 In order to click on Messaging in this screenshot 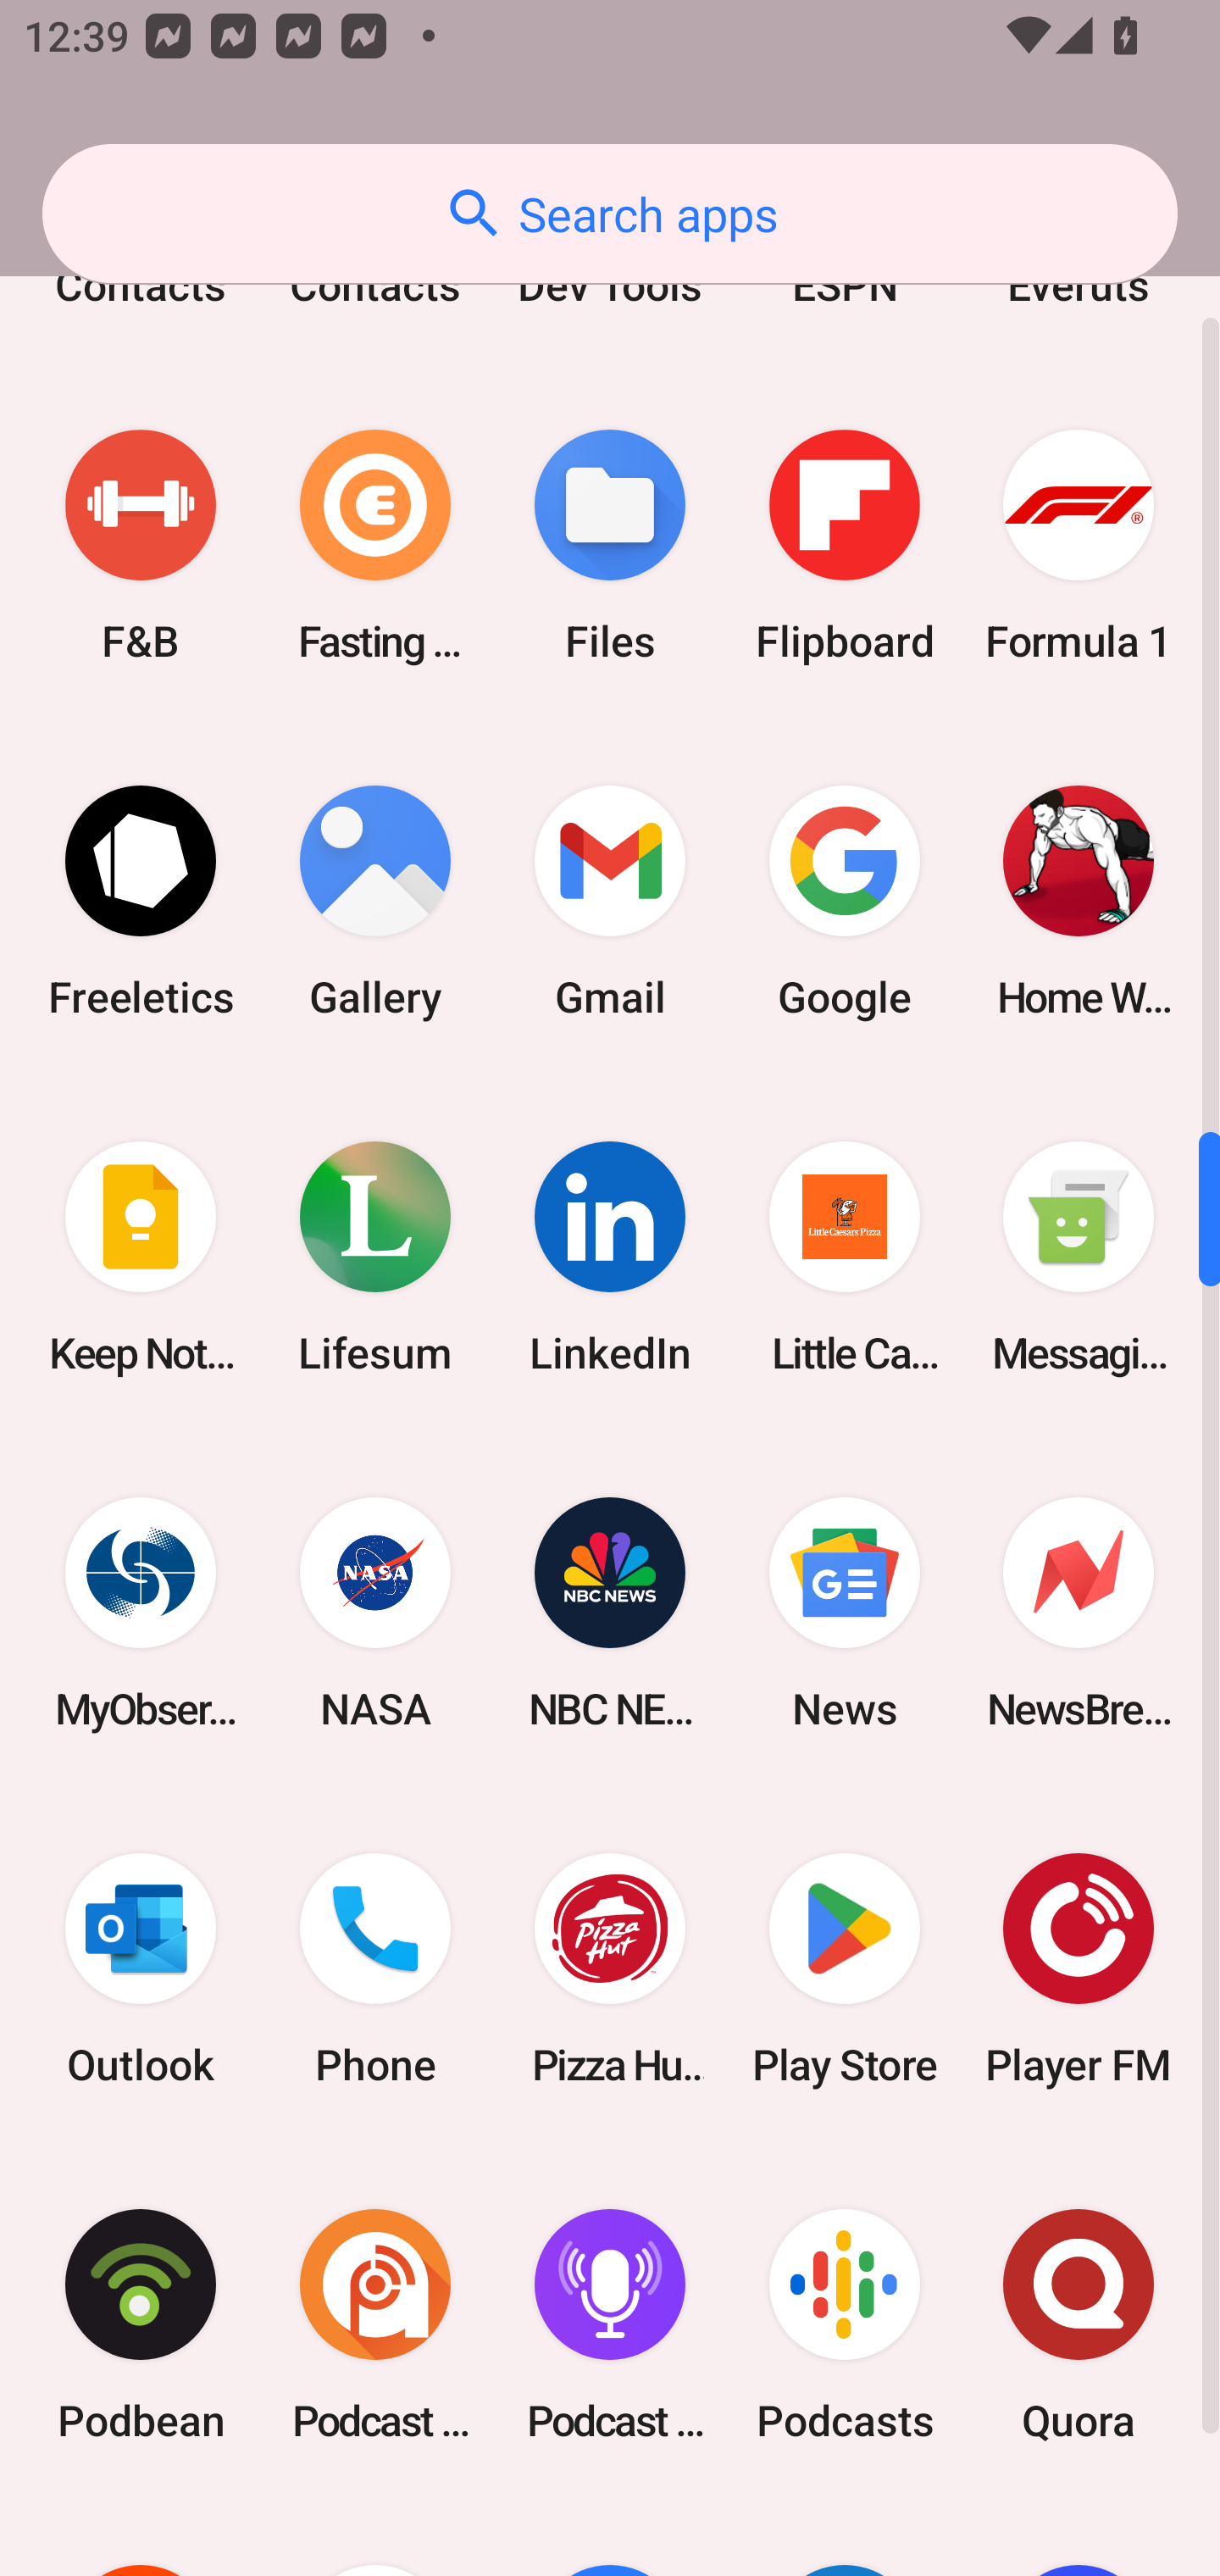, I will do `click(1079, 1257)`.